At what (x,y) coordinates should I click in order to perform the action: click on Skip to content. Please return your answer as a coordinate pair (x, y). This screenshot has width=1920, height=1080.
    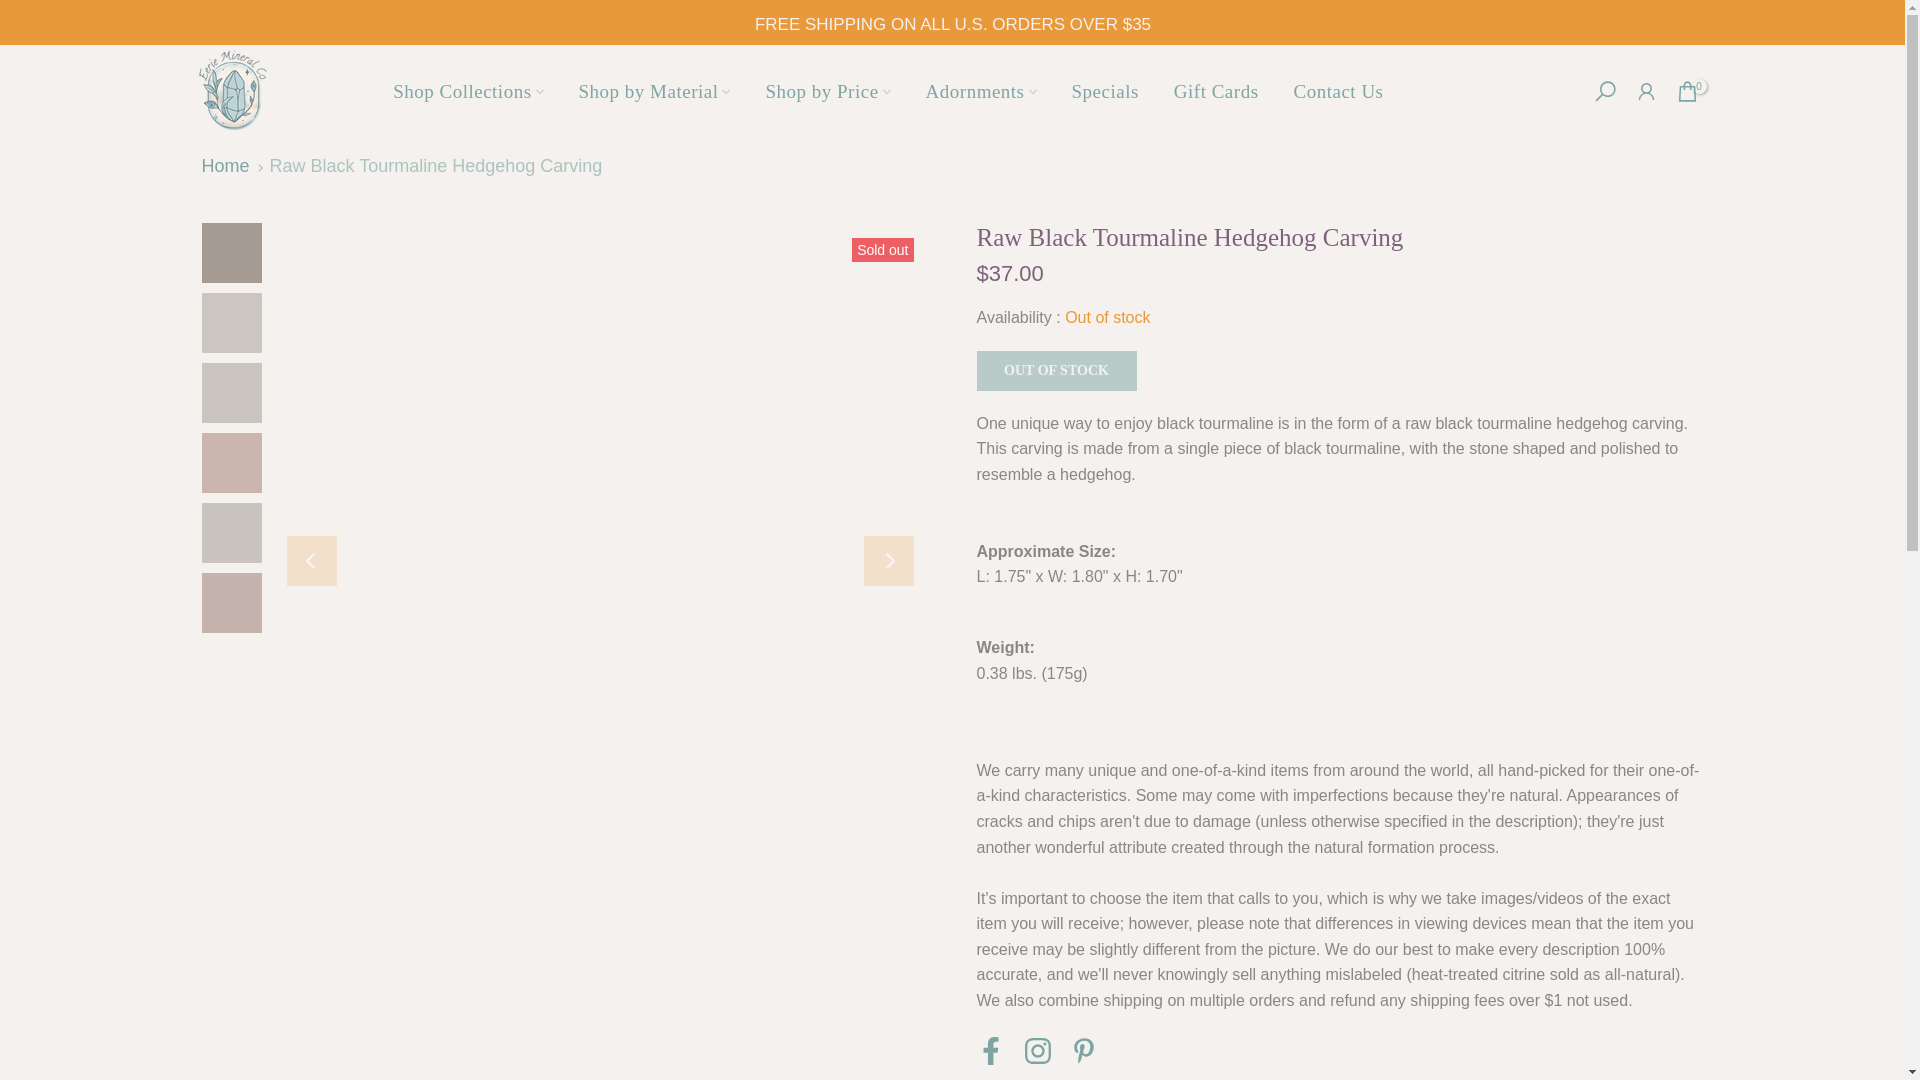
    Looking at the image, I should click on (14, 10).